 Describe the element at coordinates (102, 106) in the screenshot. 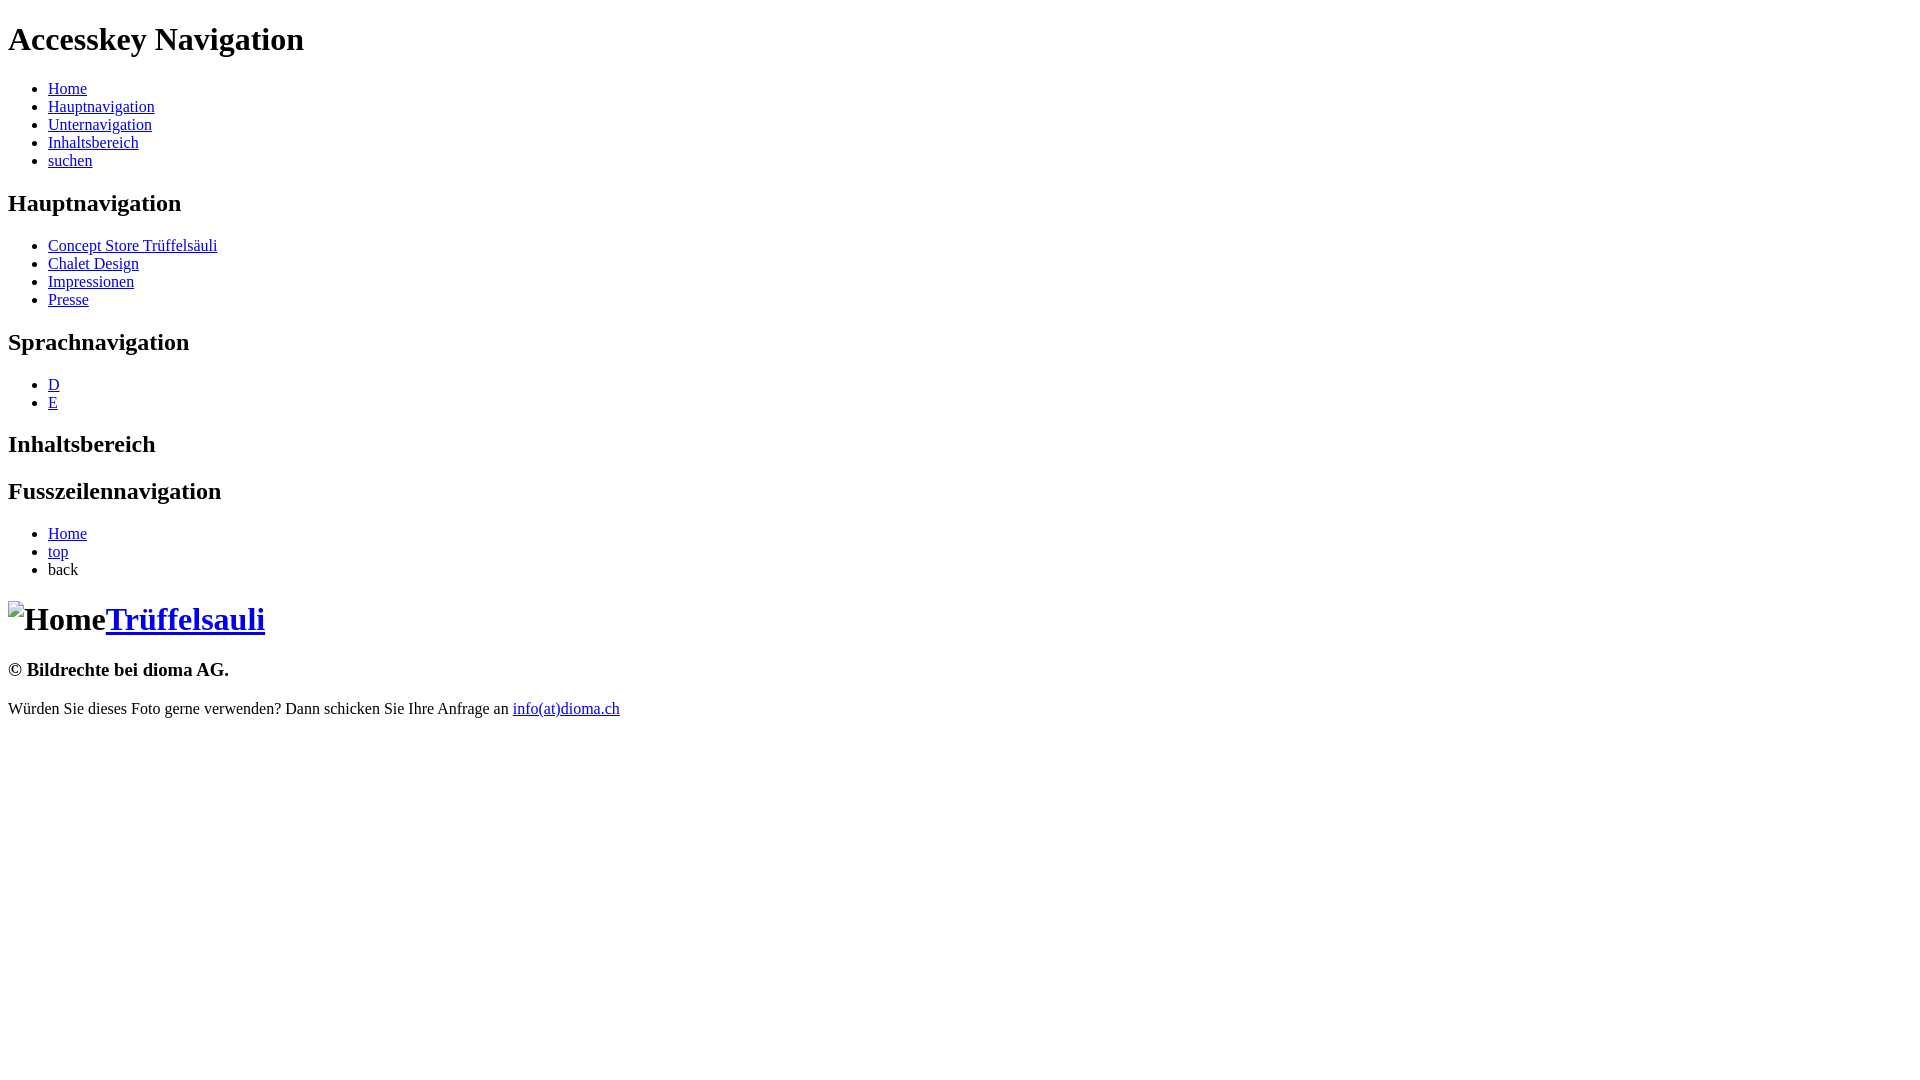

I see `Hauptnavigation` at that location.